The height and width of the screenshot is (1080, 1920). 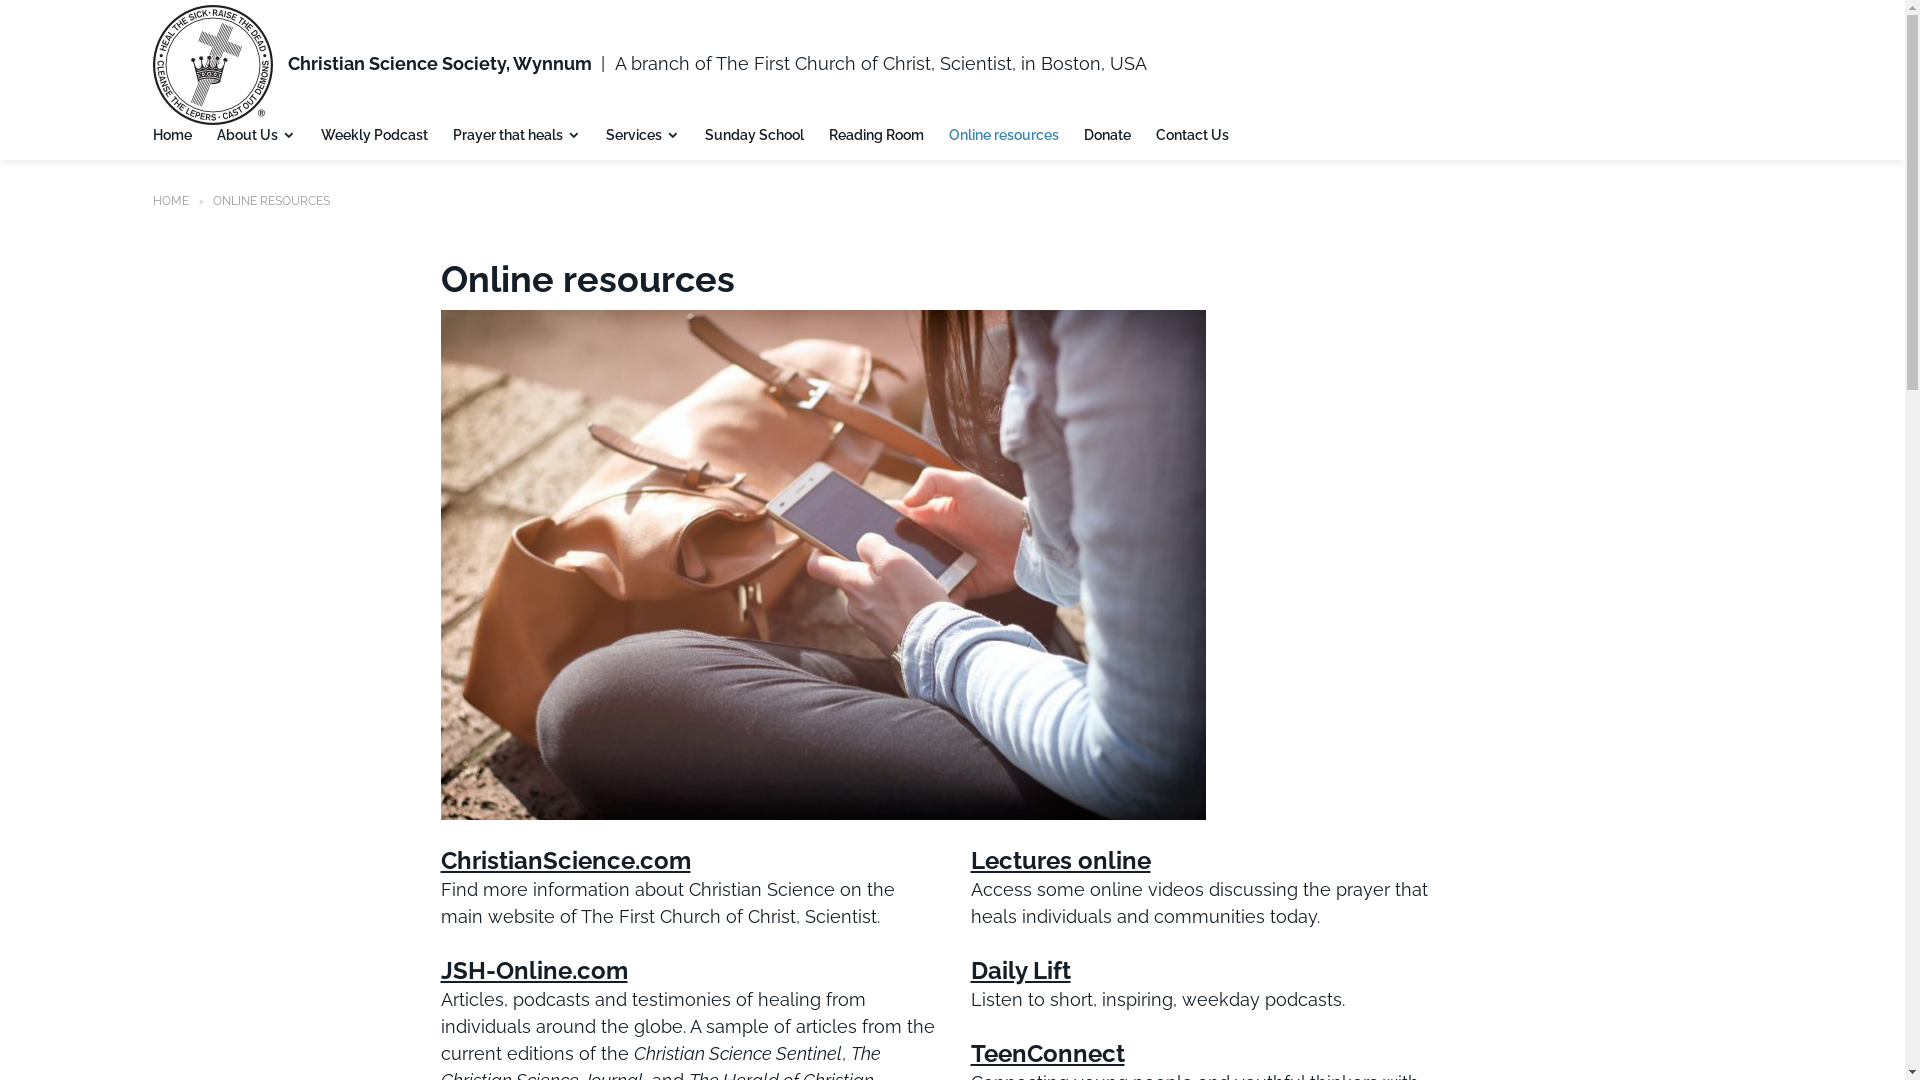 I want to click on Prayer that heals, so click(x=516, y=136).